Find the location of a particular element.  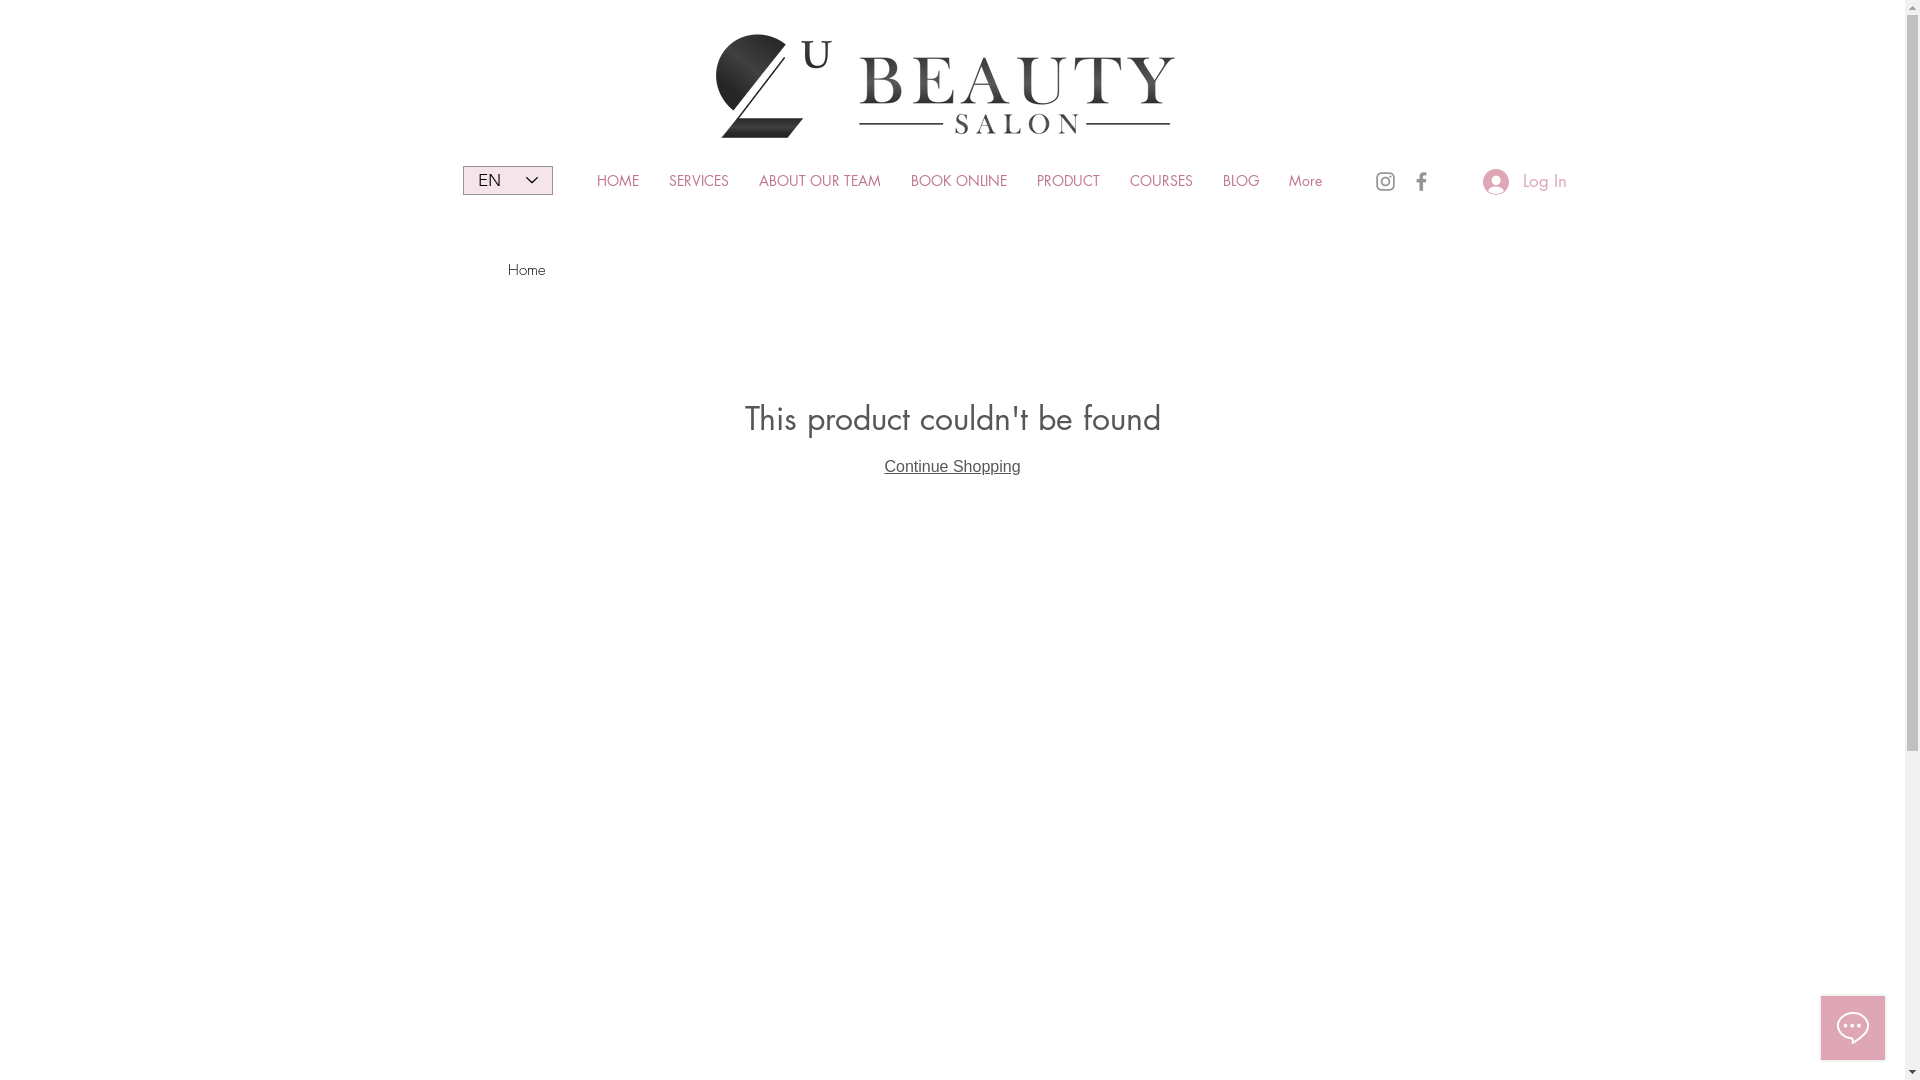

HOME is located at coordinates (618, 180).